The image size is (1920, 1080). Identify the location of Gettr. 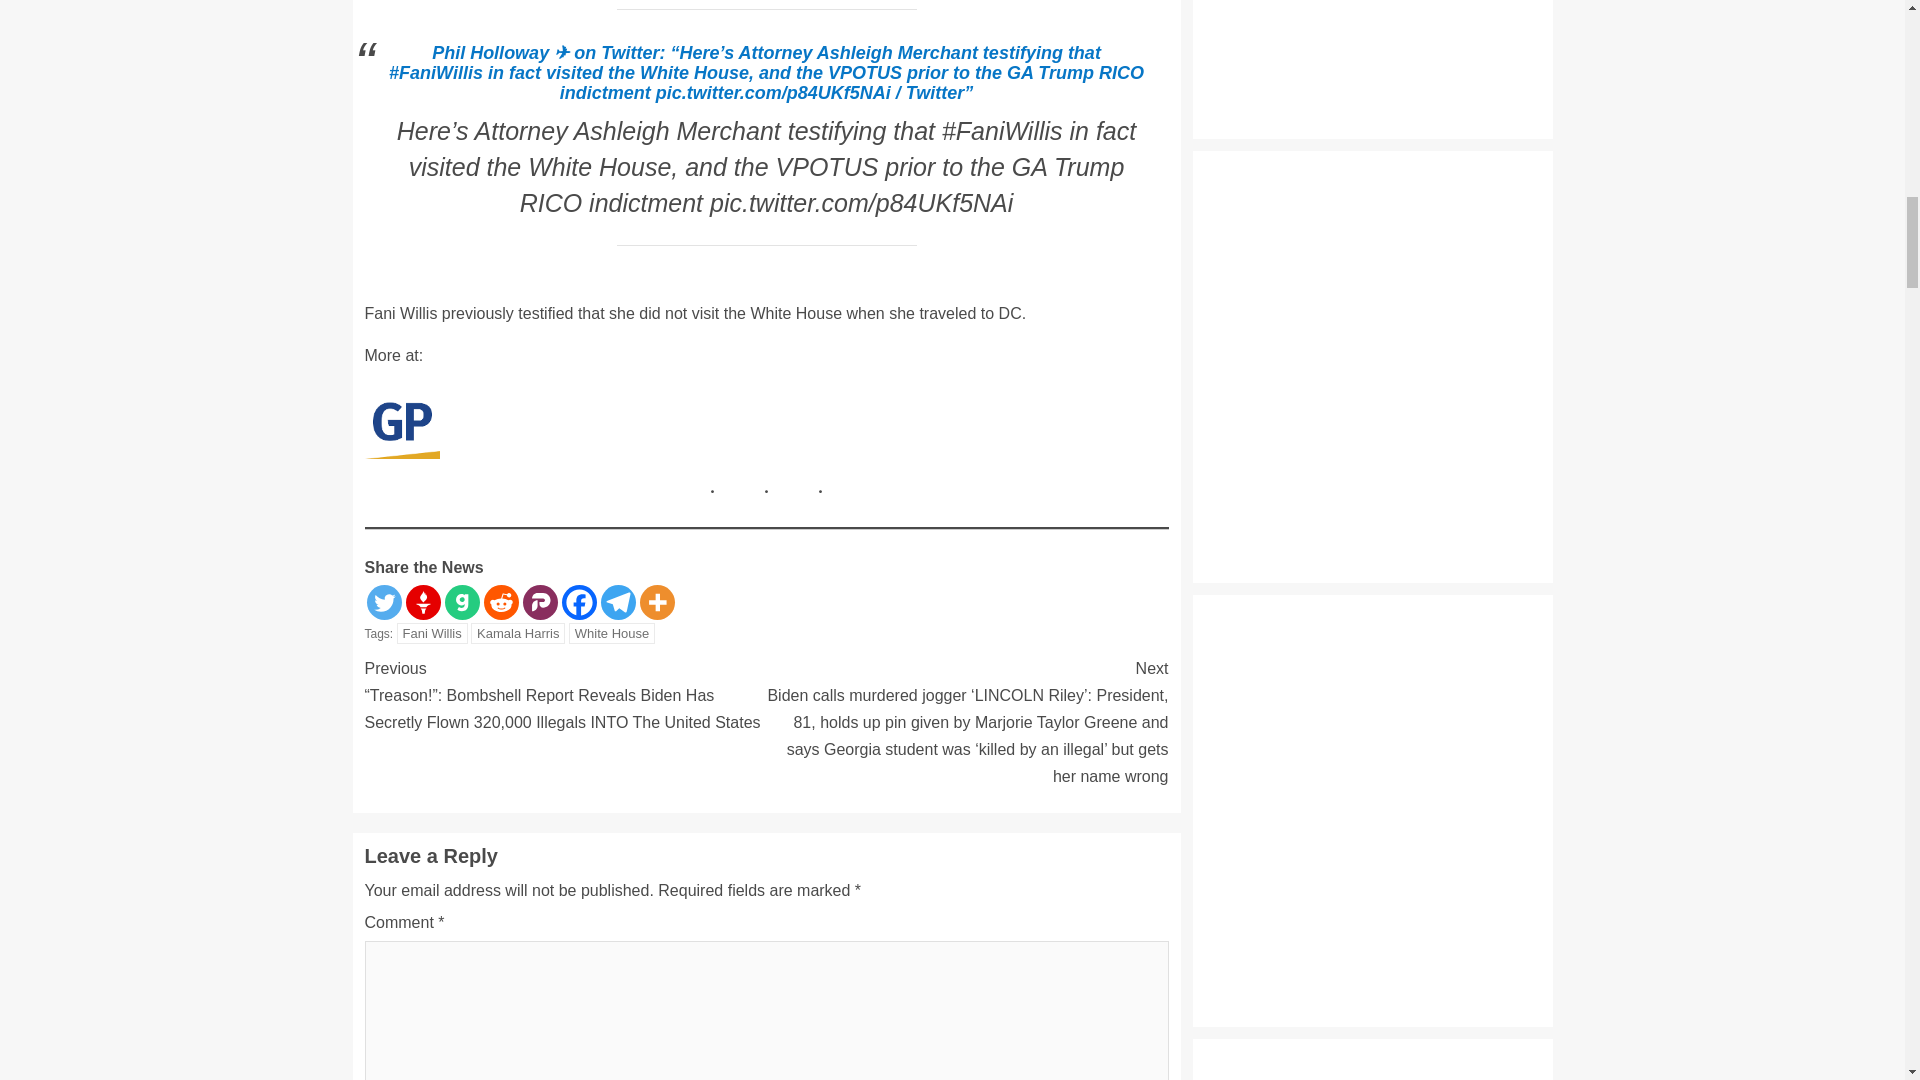
(423, 602).